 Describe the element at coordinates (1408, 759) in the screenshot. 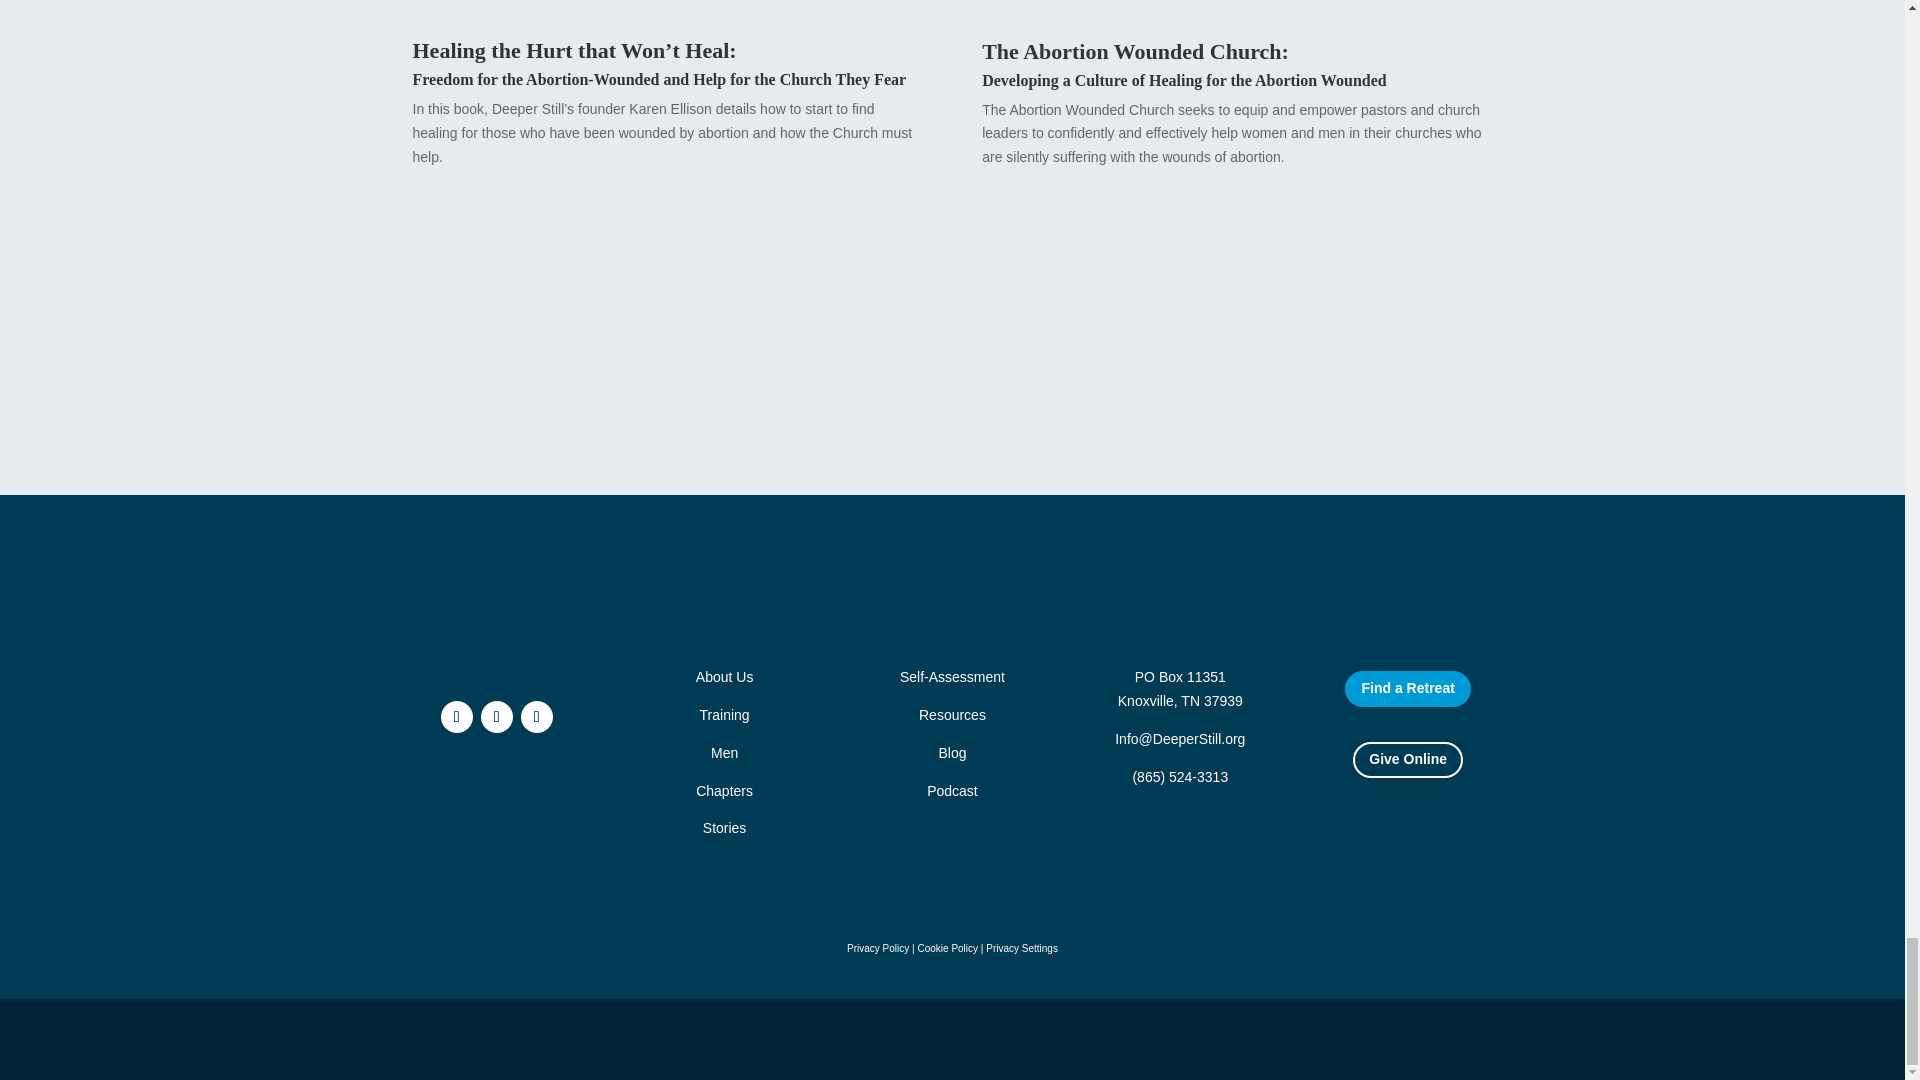

I see `Give Online` at that location.